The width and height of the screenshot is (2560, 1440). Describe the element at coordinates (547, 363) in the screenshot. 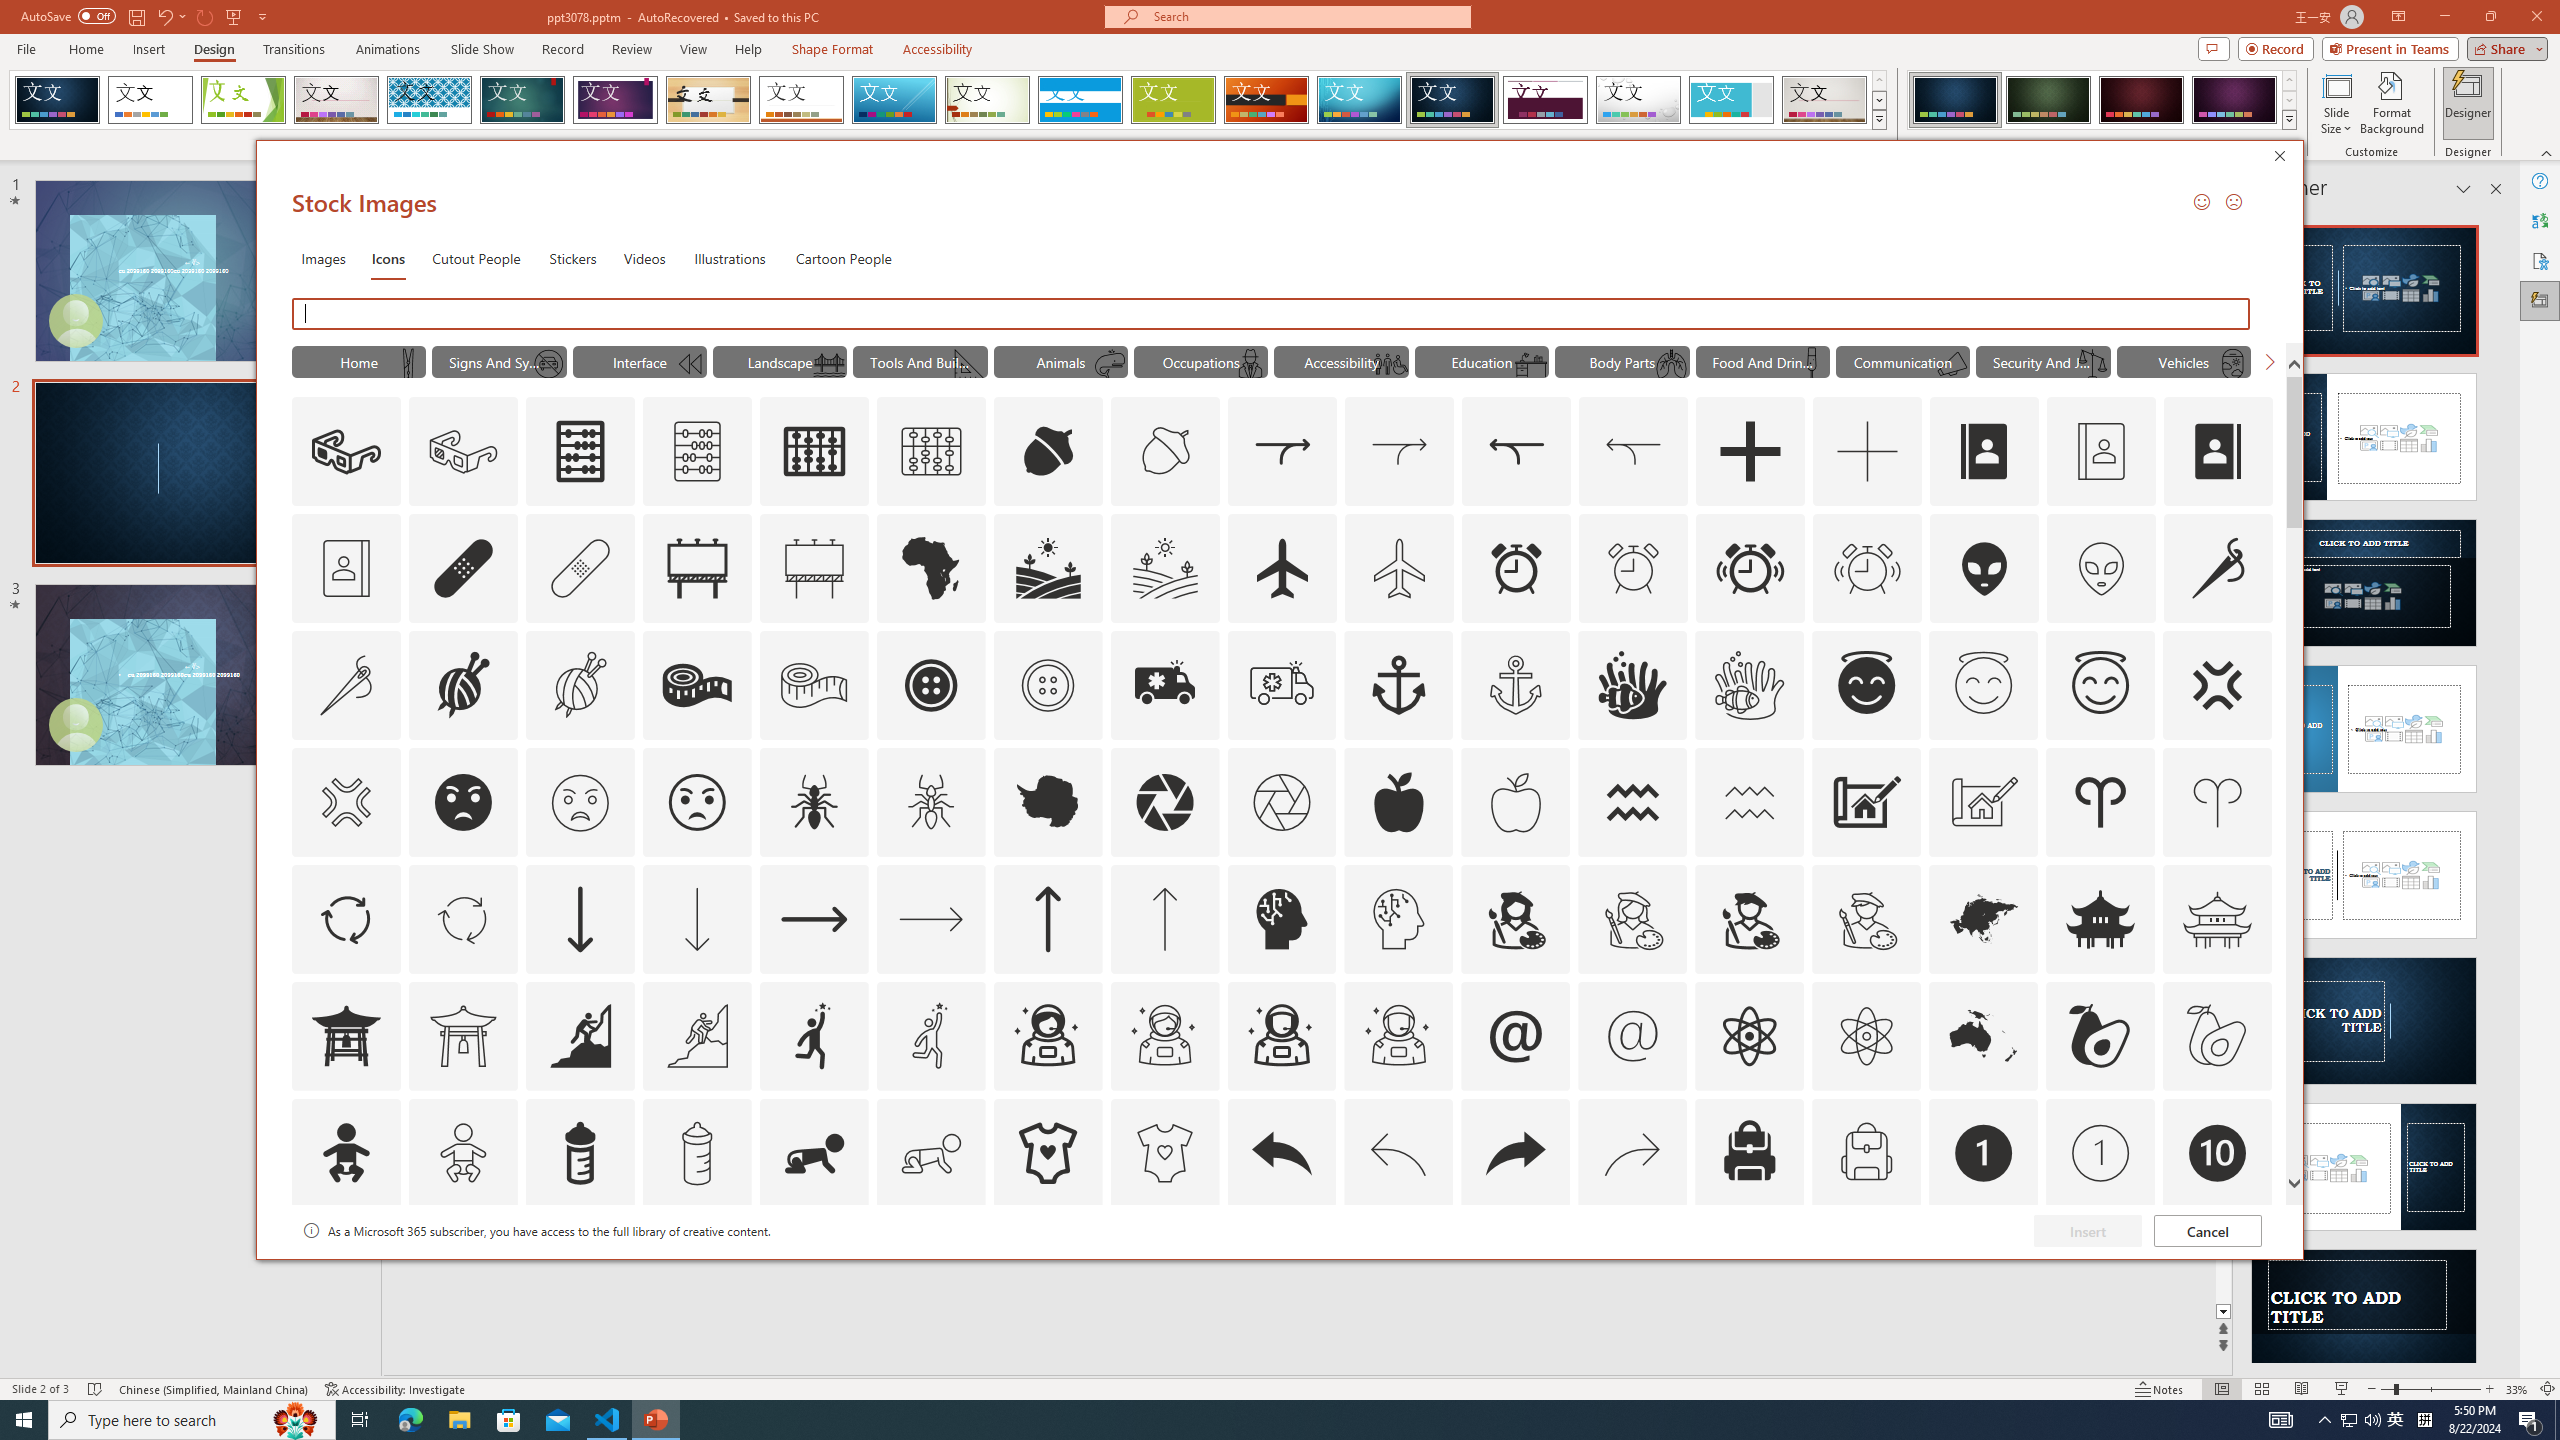

I see `AutomationID: Icons_NoDriving_M` at that location.